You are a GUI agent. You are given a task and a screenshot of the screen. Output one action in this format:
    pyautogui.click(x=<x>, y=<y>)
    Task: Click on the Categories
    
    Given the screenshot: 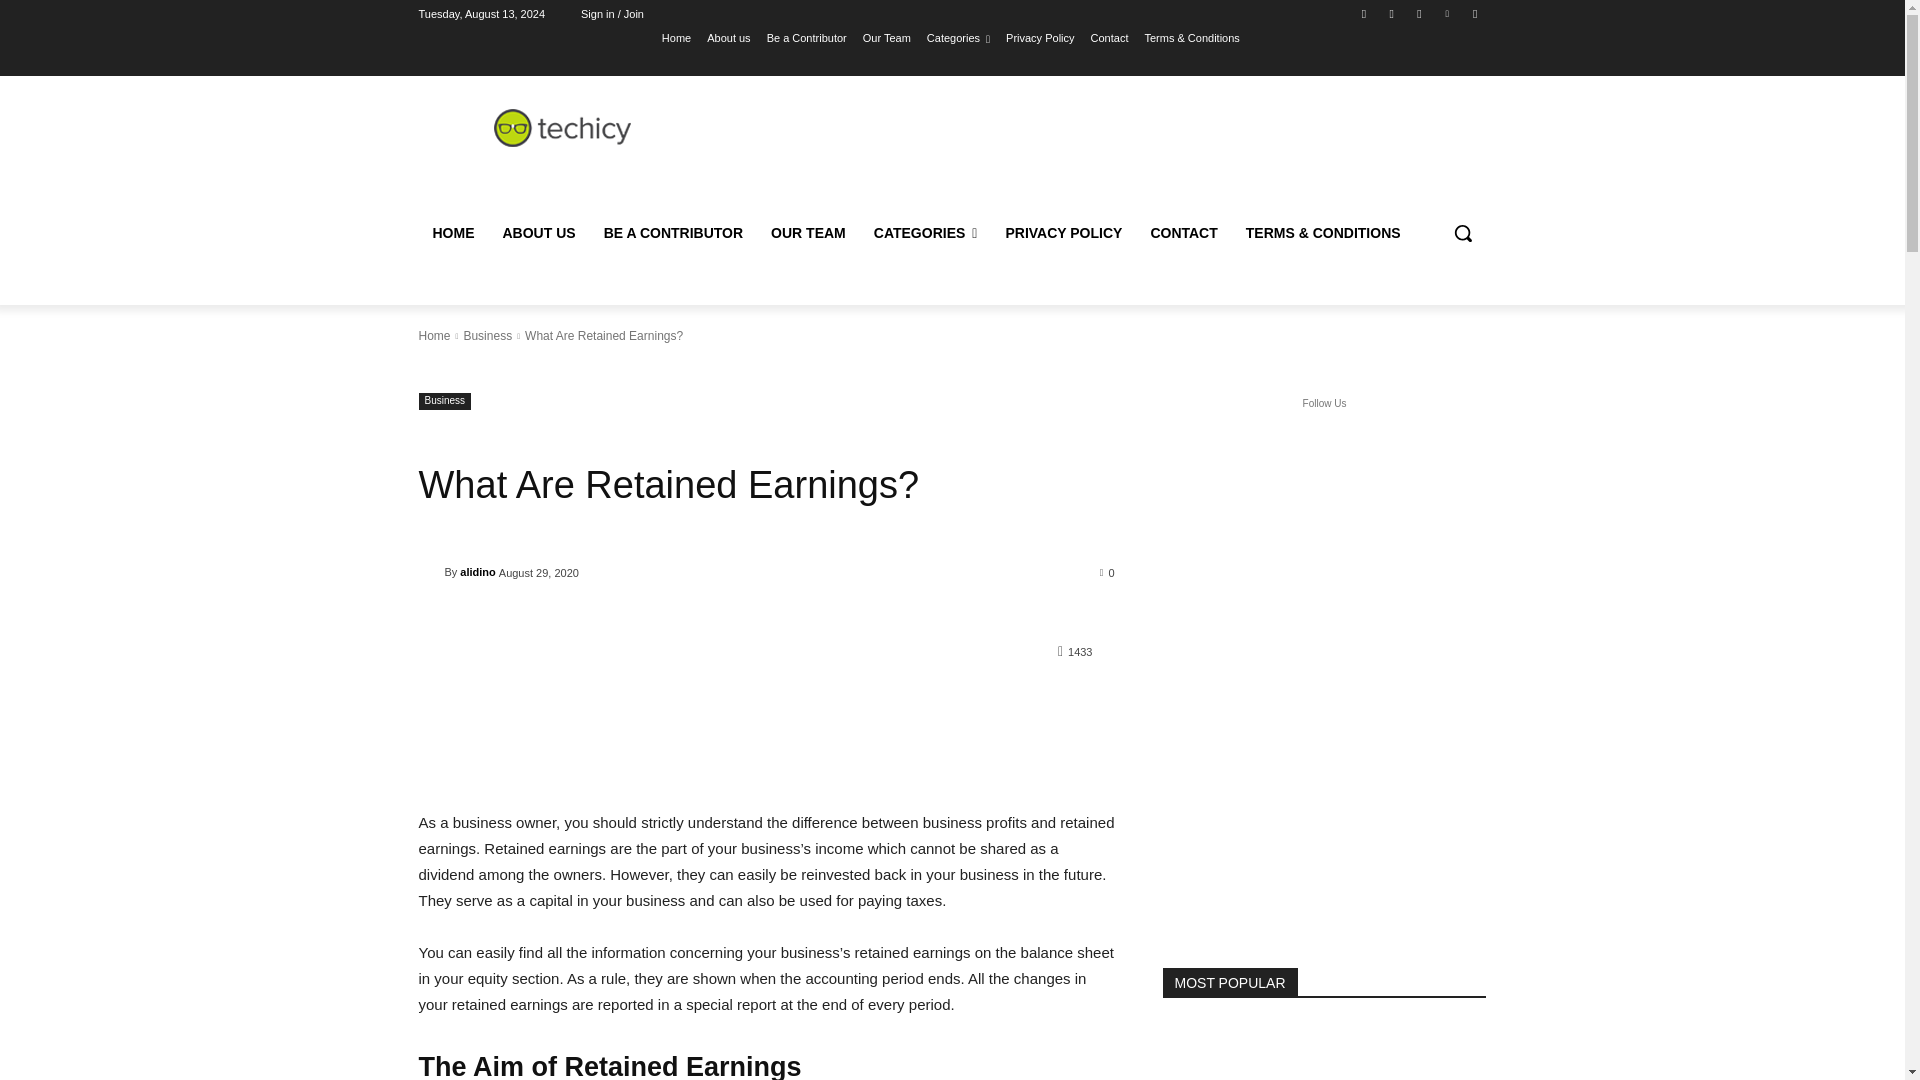 What is the action you would take?
    pyautogui.click(x=958, y=37)
    